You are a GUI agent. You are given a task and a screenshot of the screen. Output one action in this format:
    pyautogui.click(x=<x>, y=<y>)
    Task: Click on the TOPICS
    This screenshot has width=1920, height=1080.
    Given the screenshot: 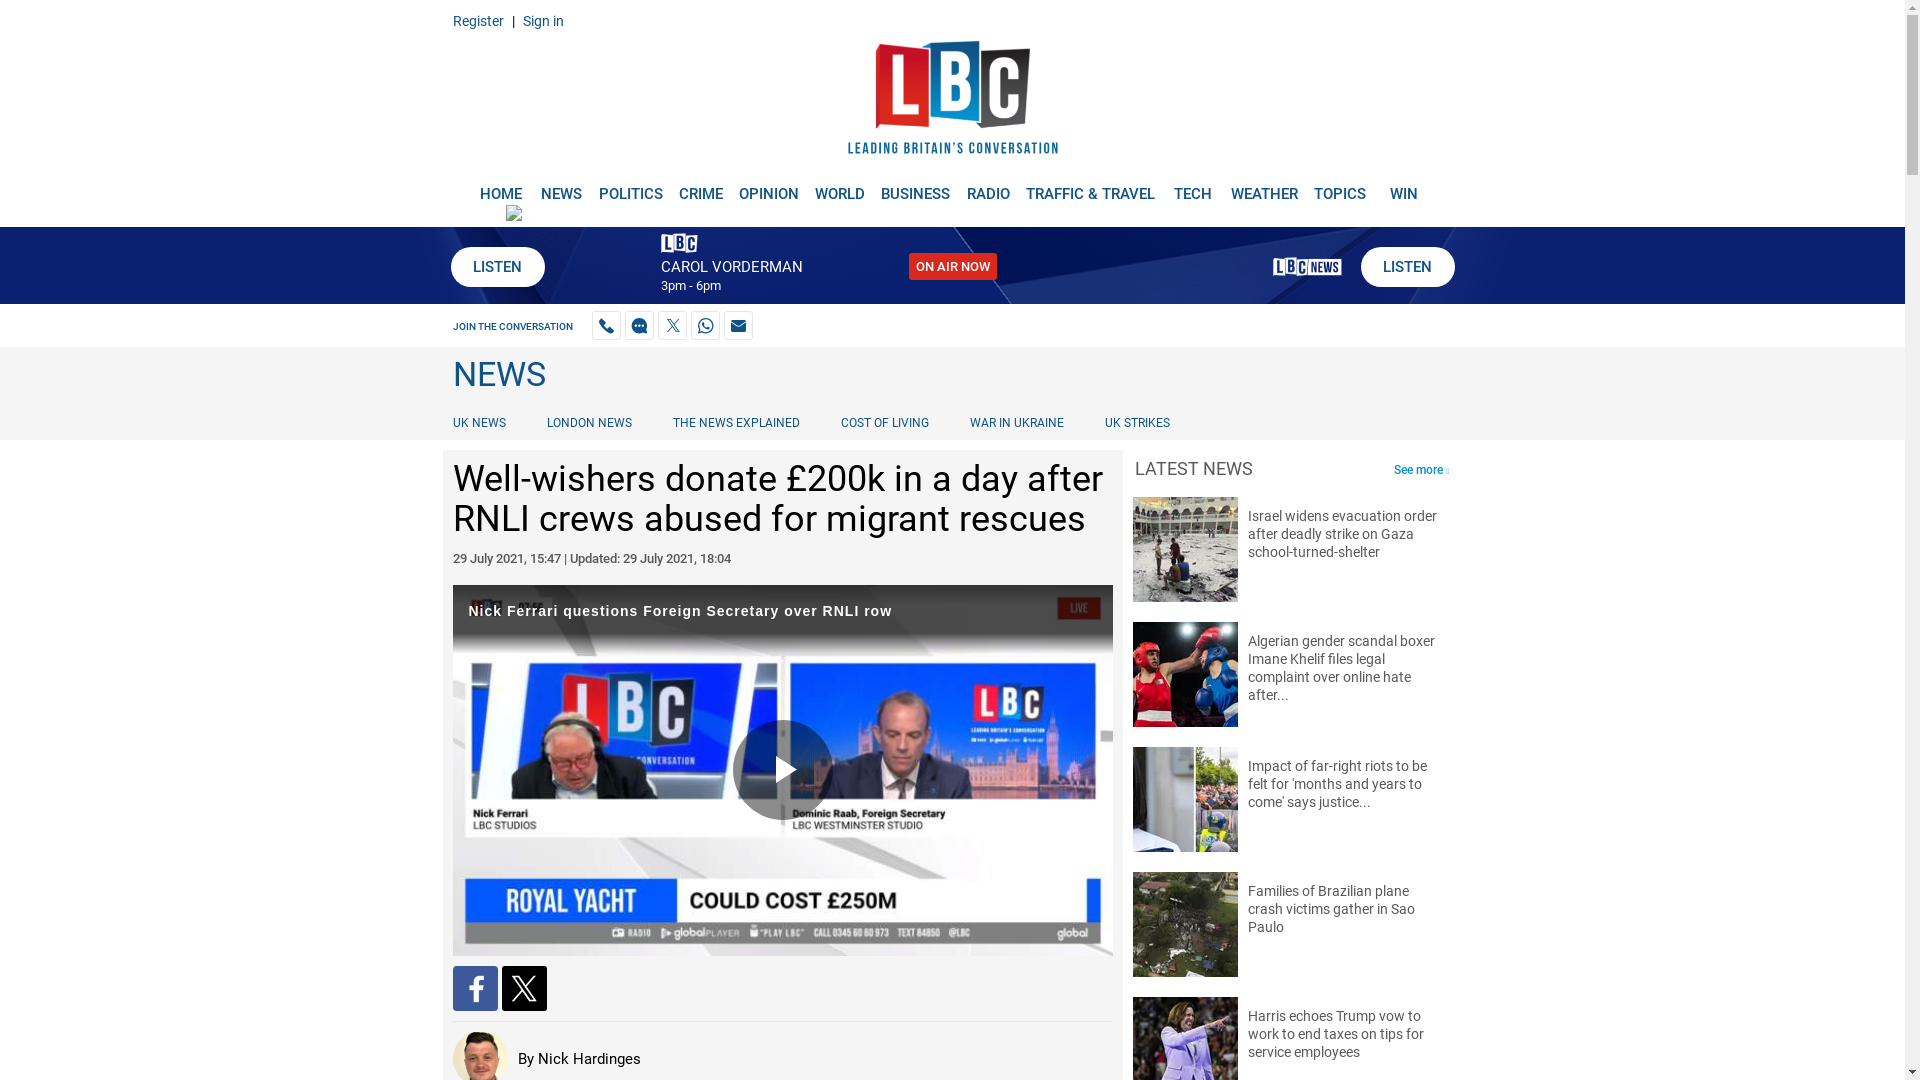 What is the action you would take?
    pyautogui.click(x=1340, y=186)
    